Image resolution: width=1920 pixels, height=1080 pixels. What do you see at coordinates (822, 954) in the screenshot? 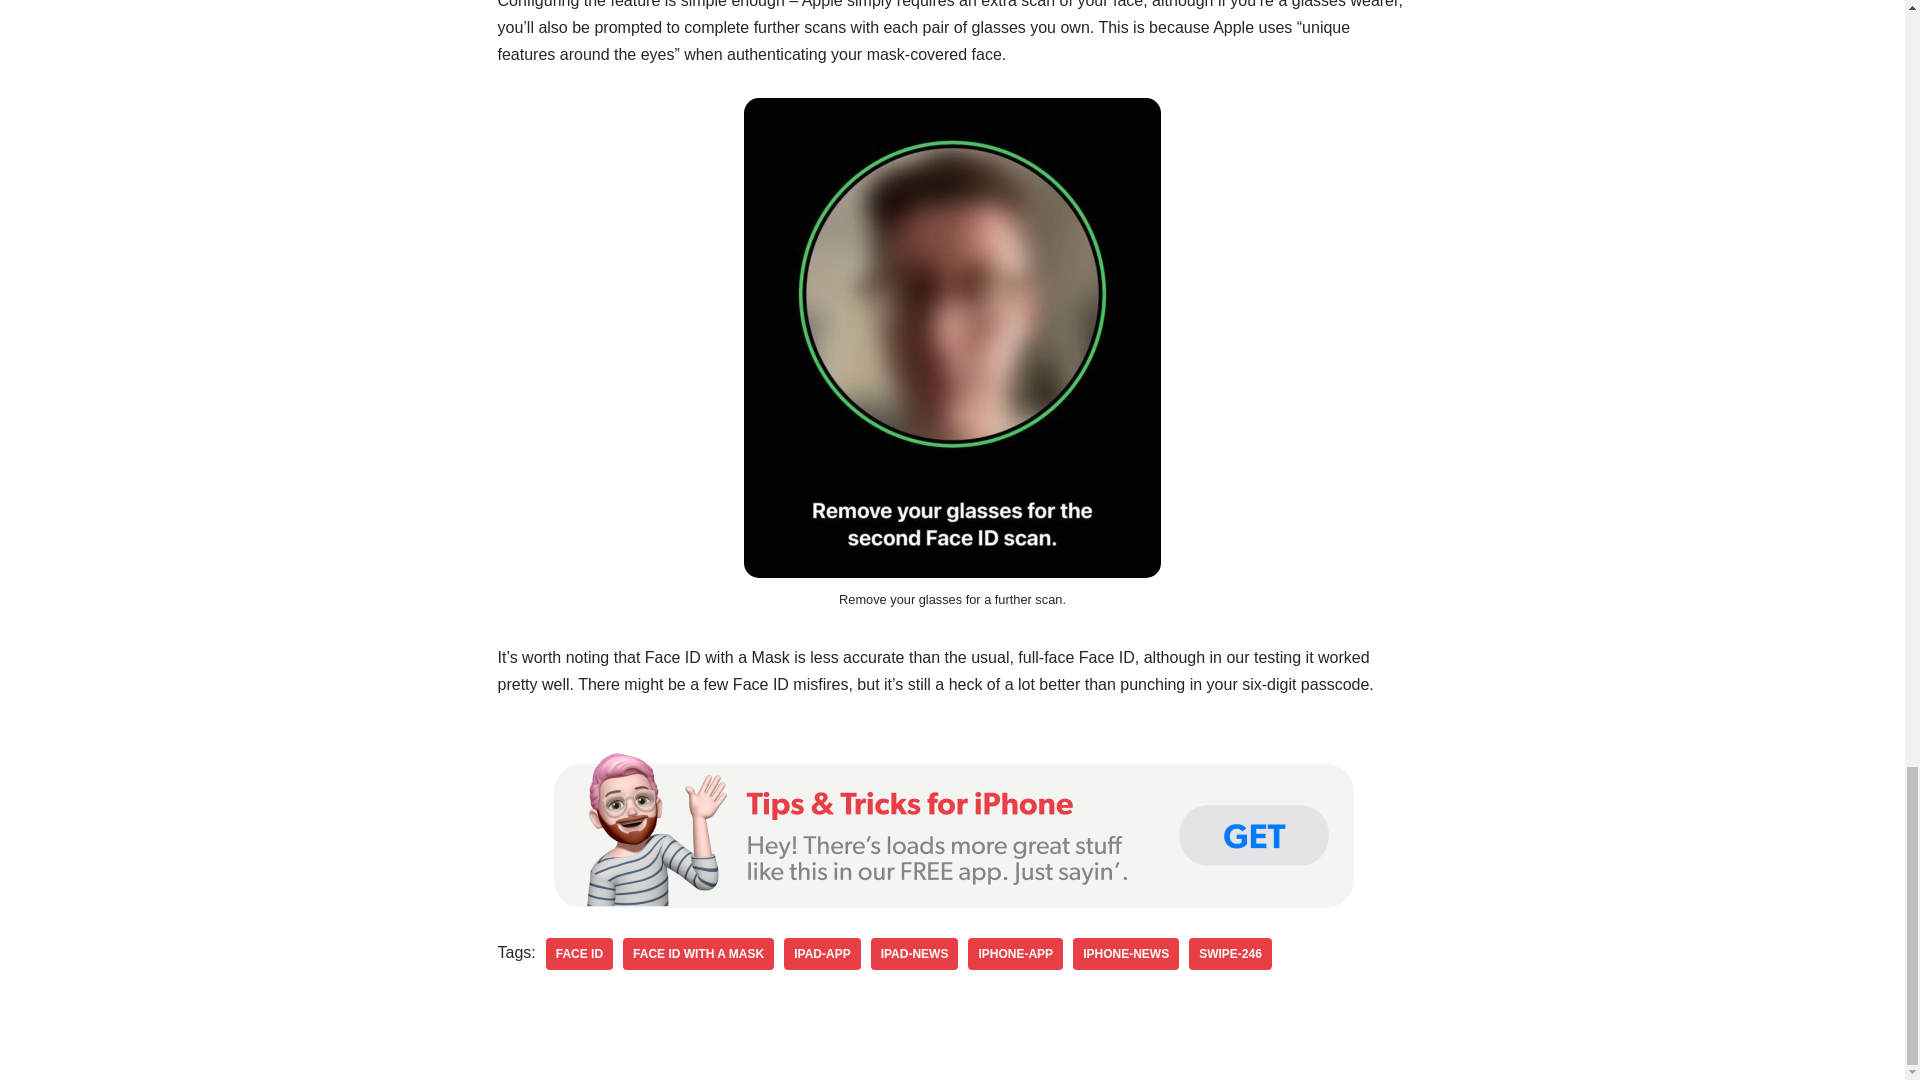
I see `IPAD-APP` at bounding box center [822, 954].